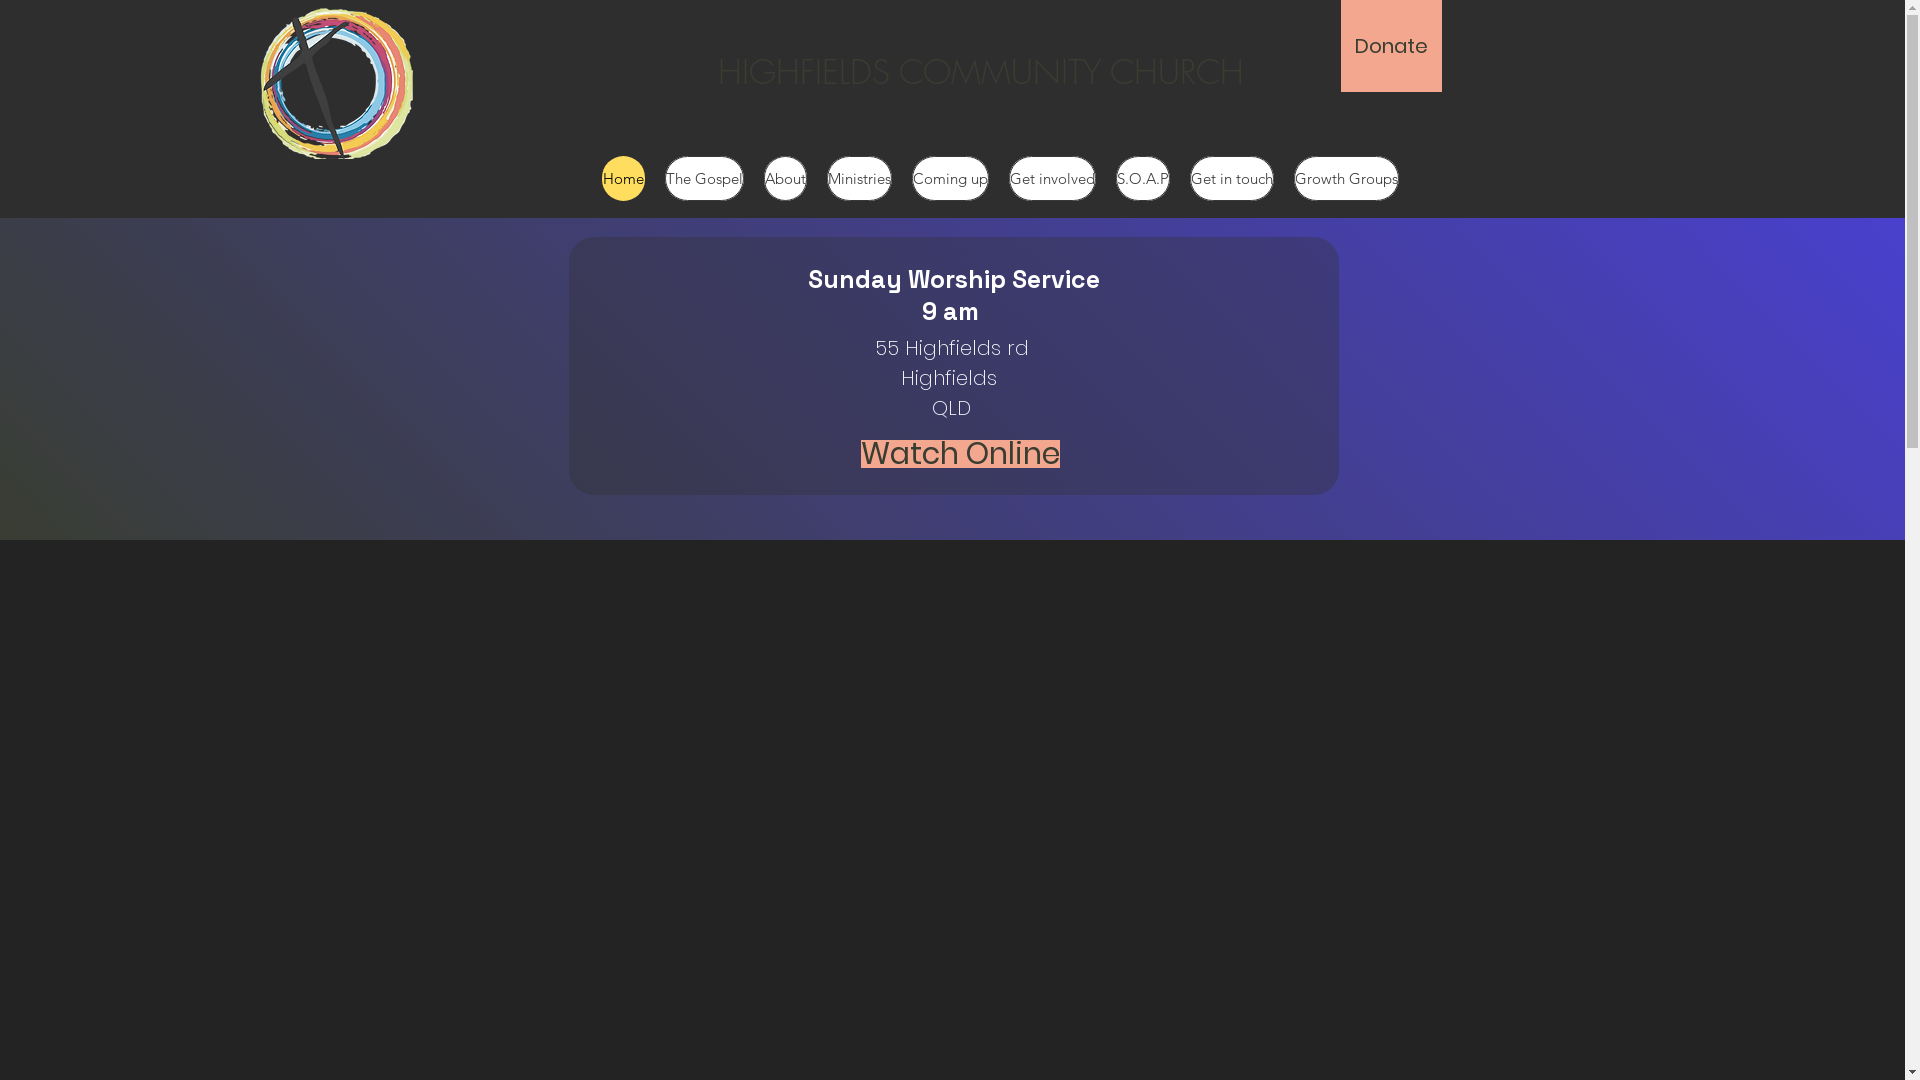 This screenshot has width=1920, height=1080. What do you see at coordinates (1143, 178) in the screenshot?
I see `S.O.A.P` at bounding box center [1143, 178].